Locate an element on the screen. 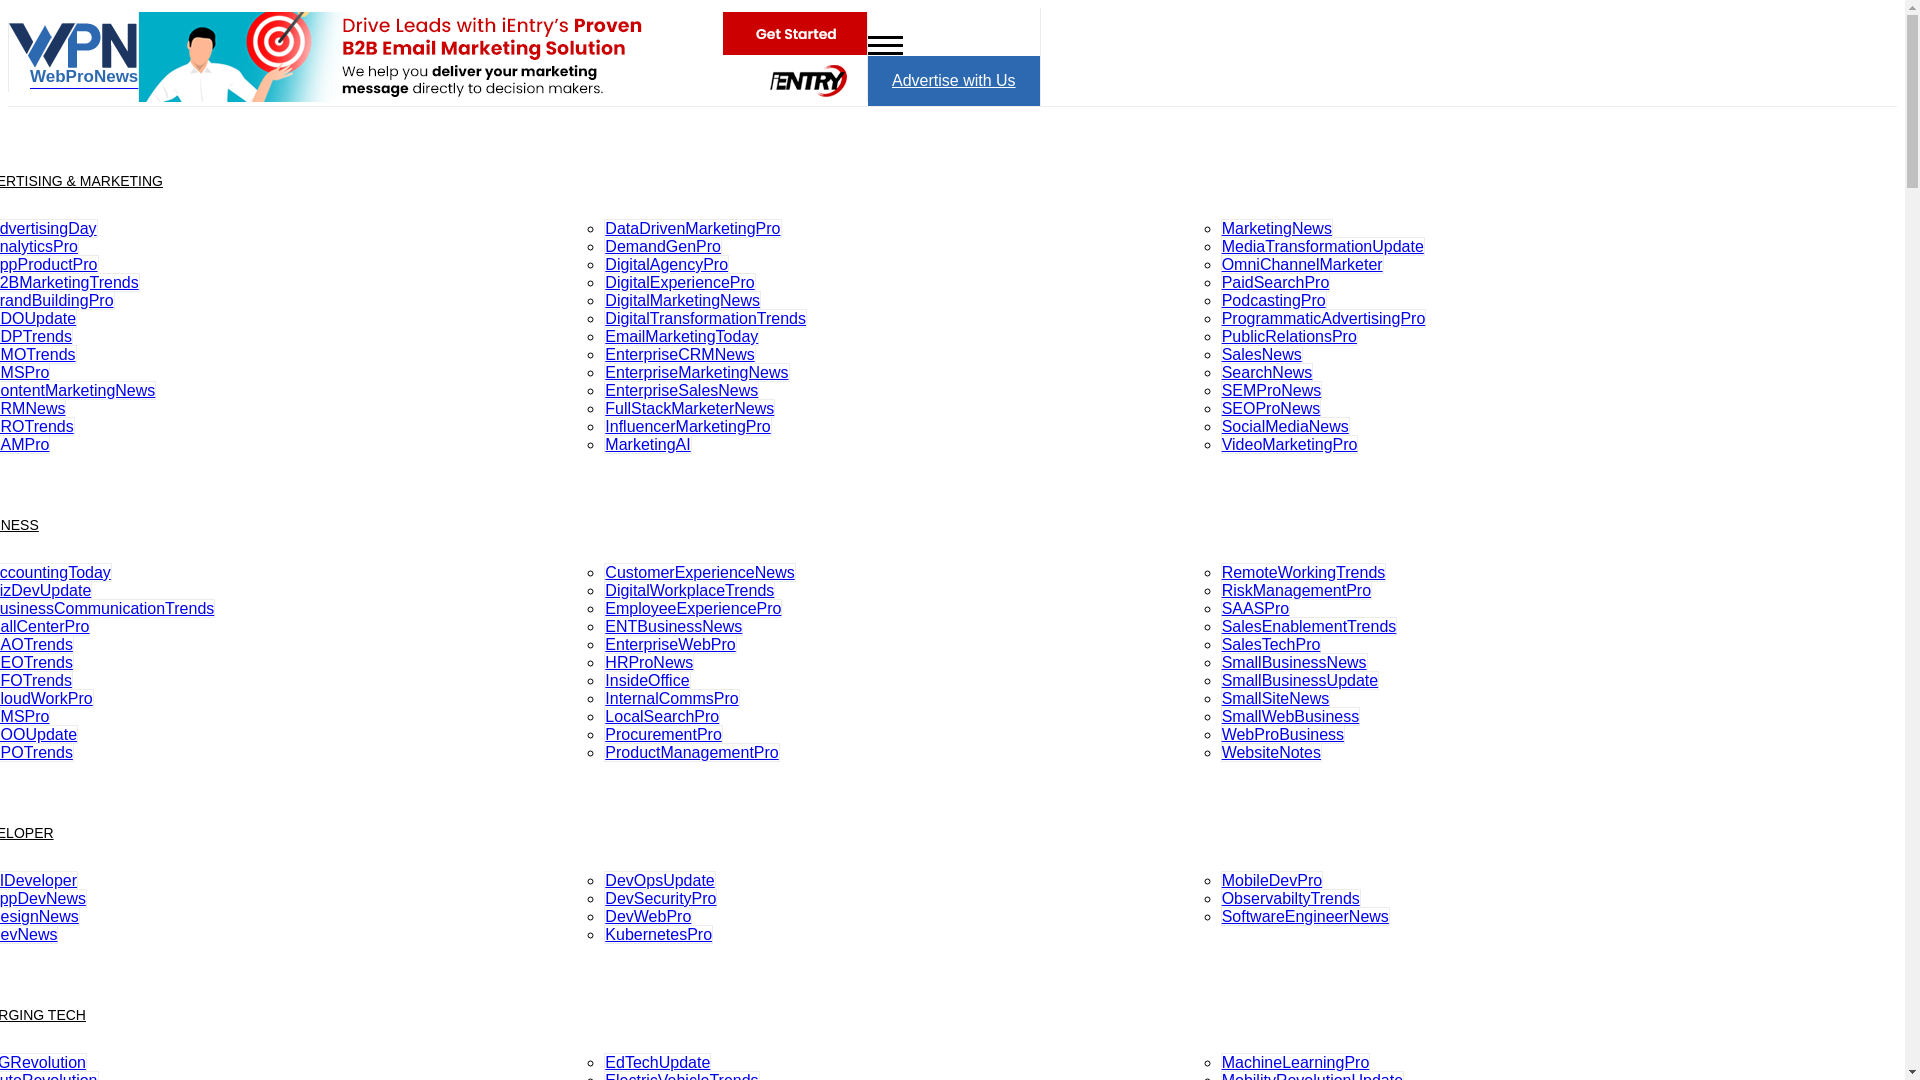 The image size is (1920, 1080). DataDrivenMarketingPro is located at coordinates (692, 228).